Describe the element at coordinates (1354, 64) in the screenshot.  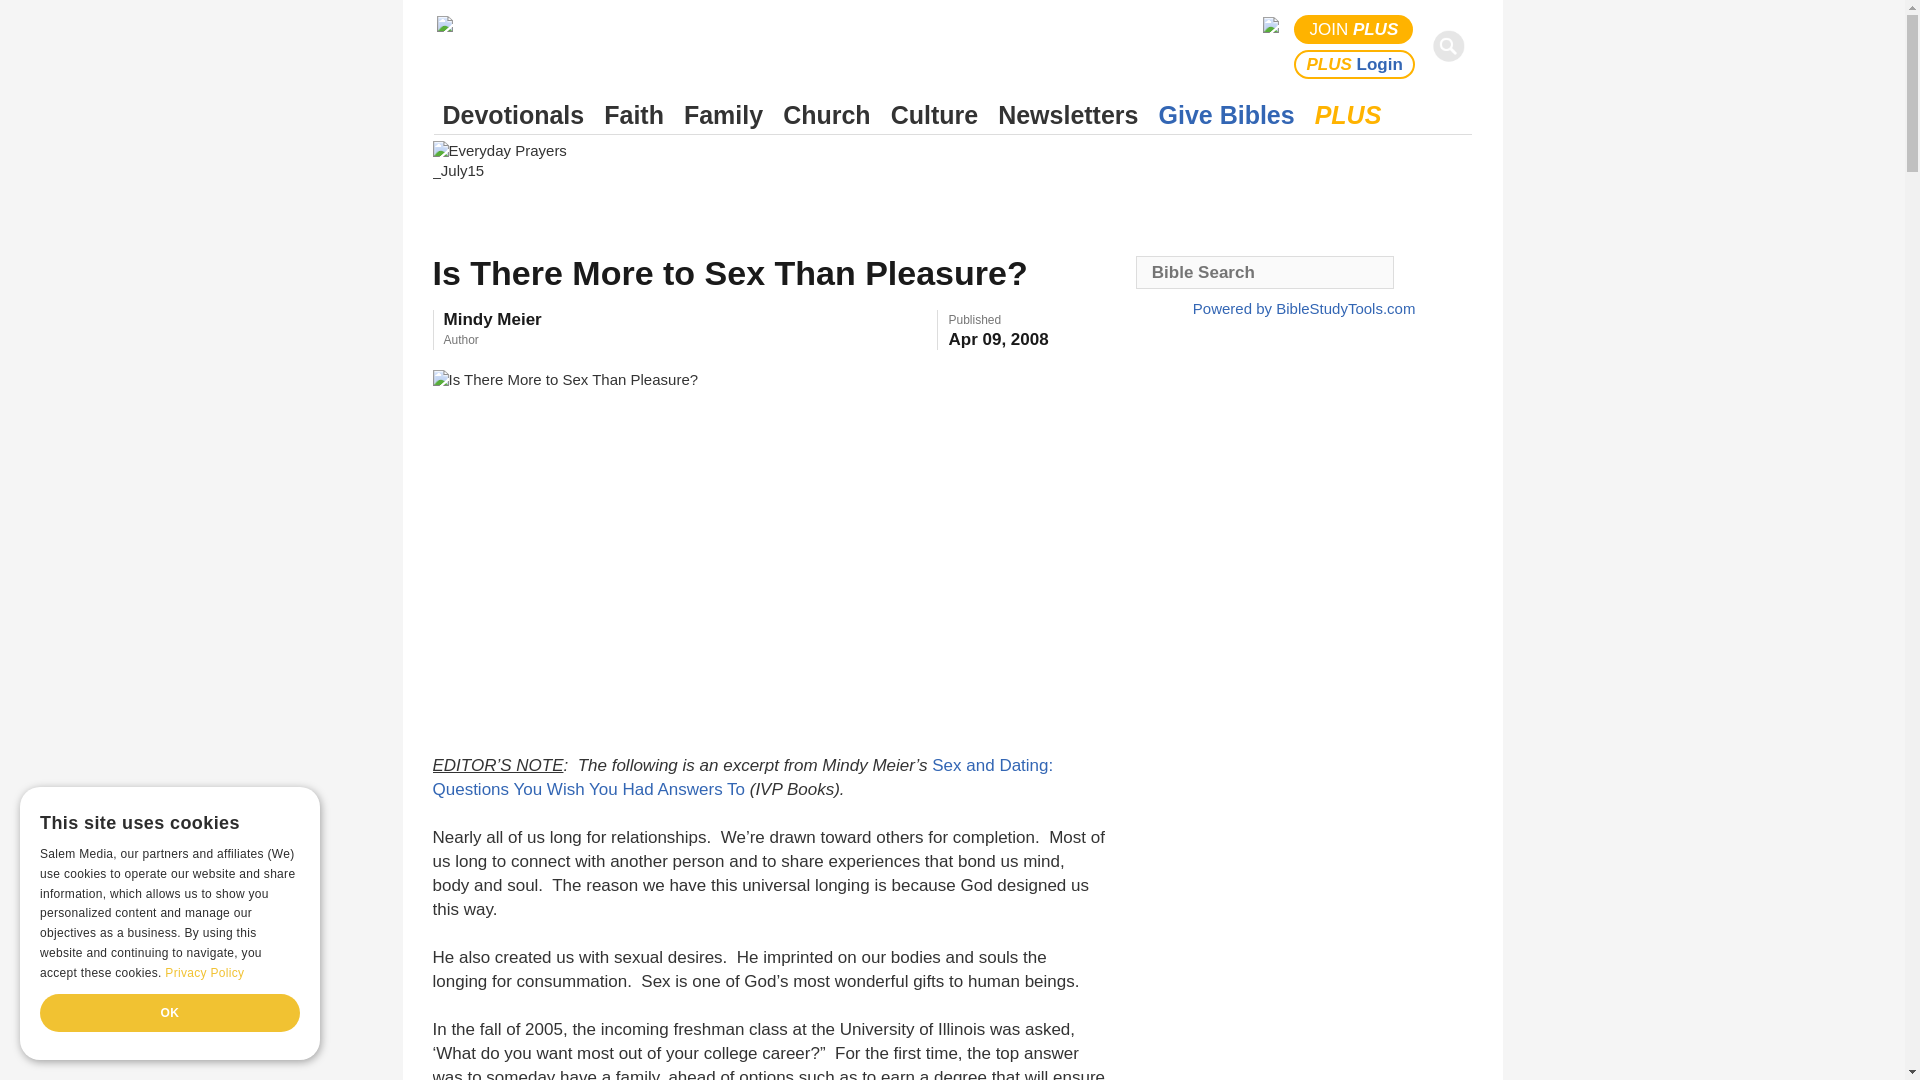
I see `Plus Login` at that location.